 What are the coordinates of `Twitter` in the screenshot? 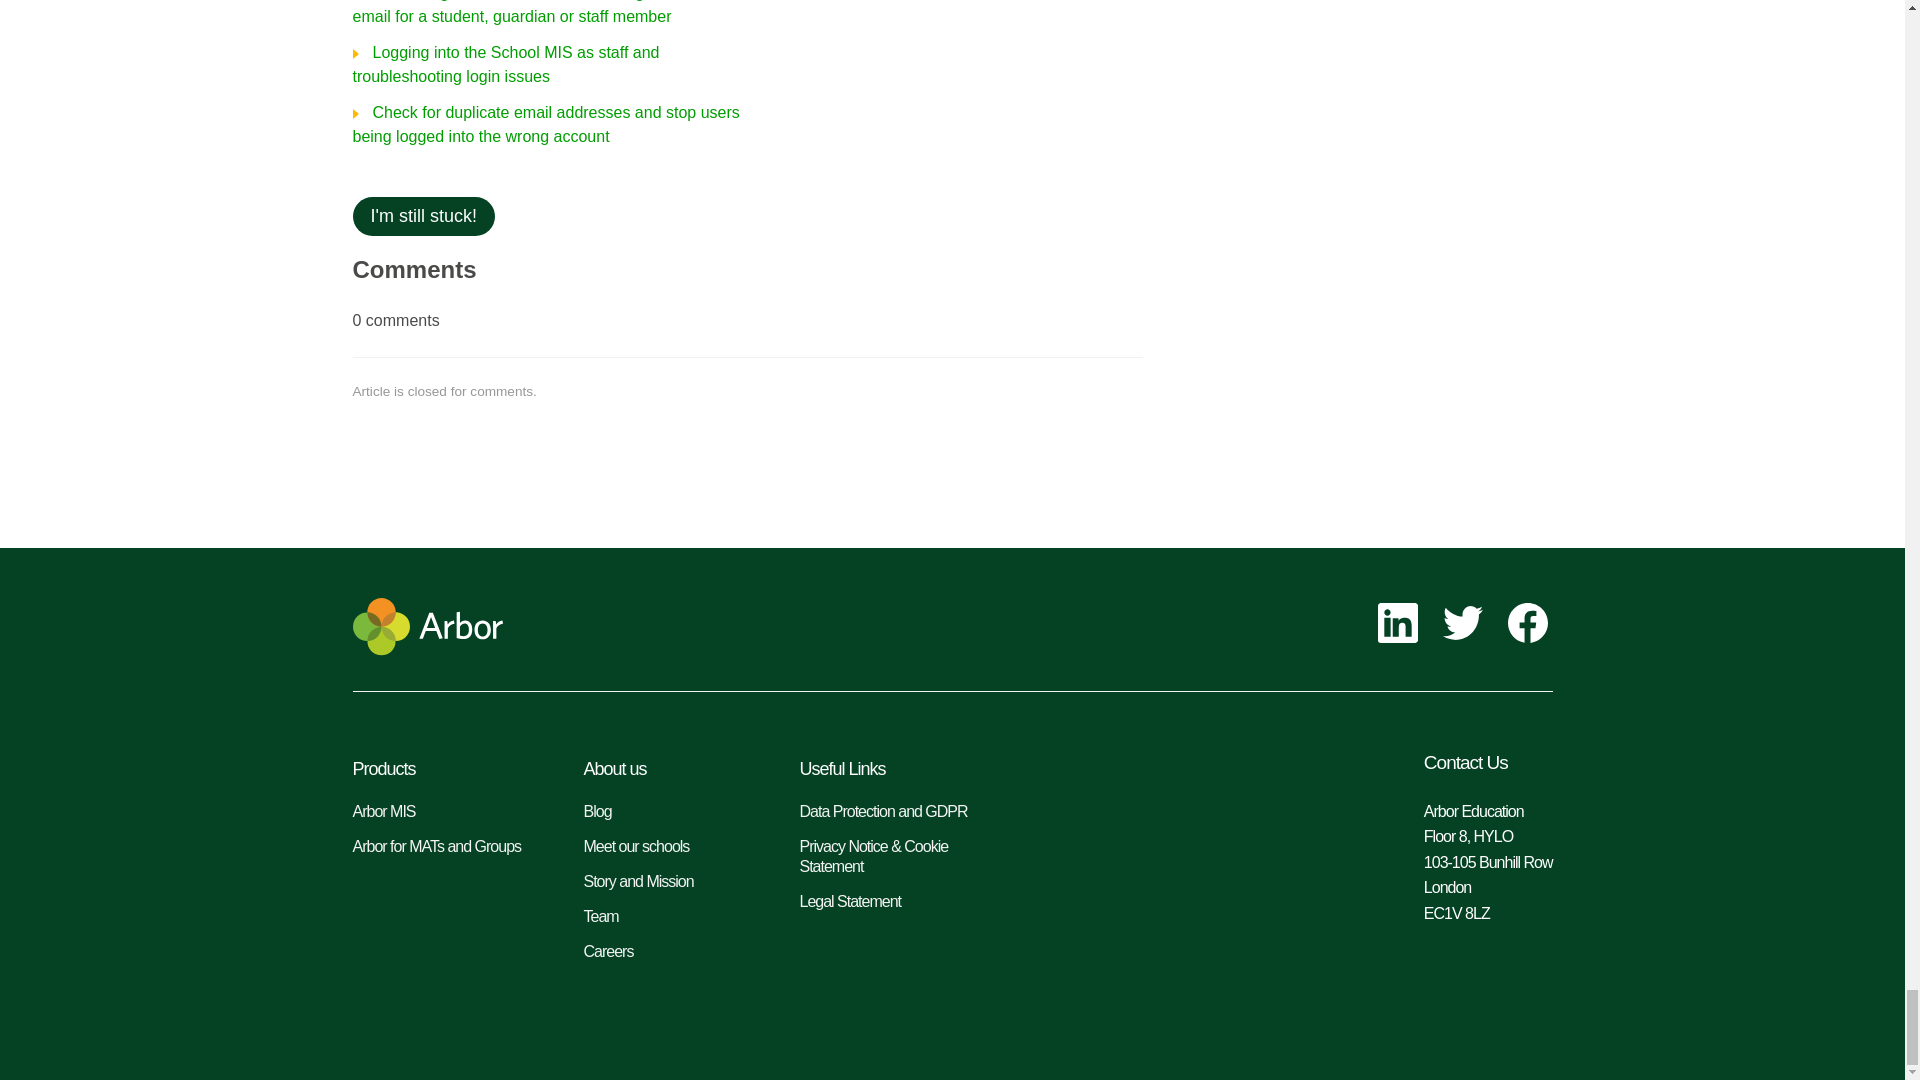 It's located at (1464, 625).